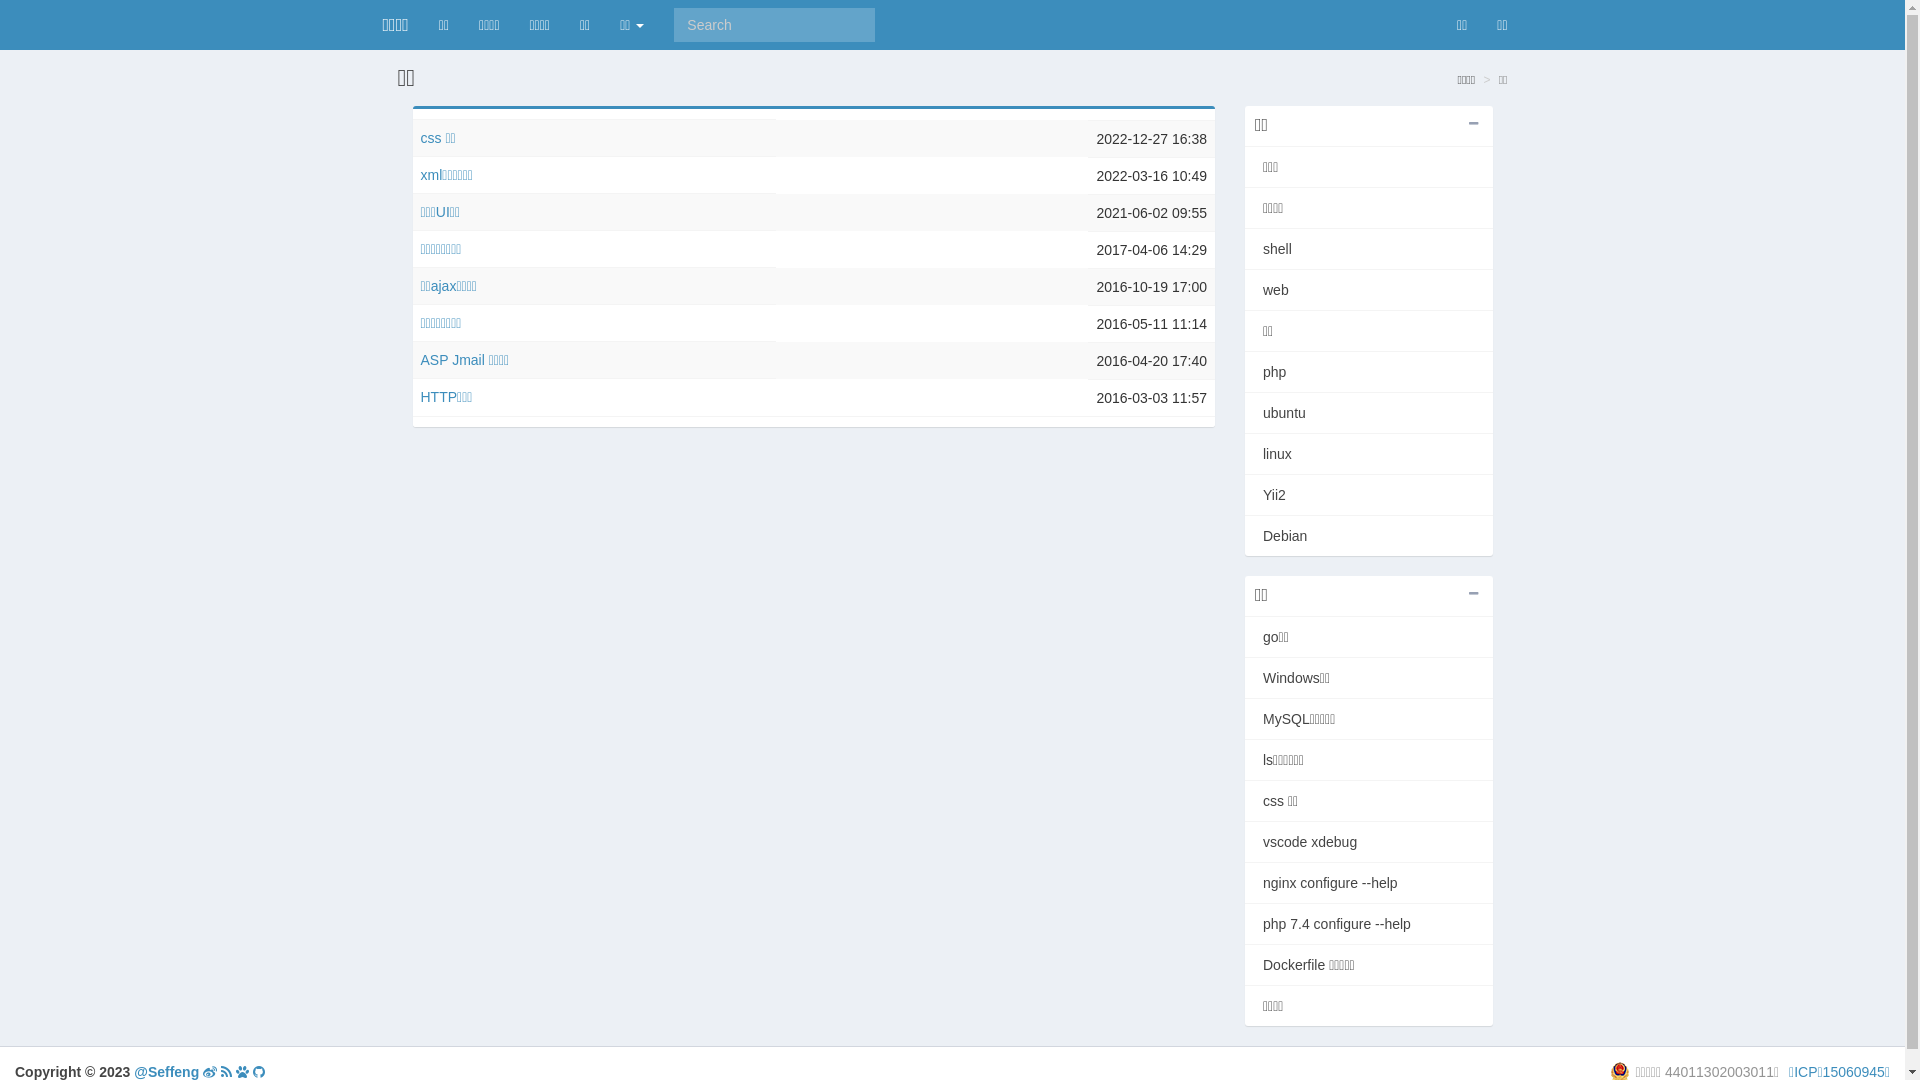  What do you see at coordinates (1369, 290) in the screenshot?
I see `web` at bounding box center [1369, 290].